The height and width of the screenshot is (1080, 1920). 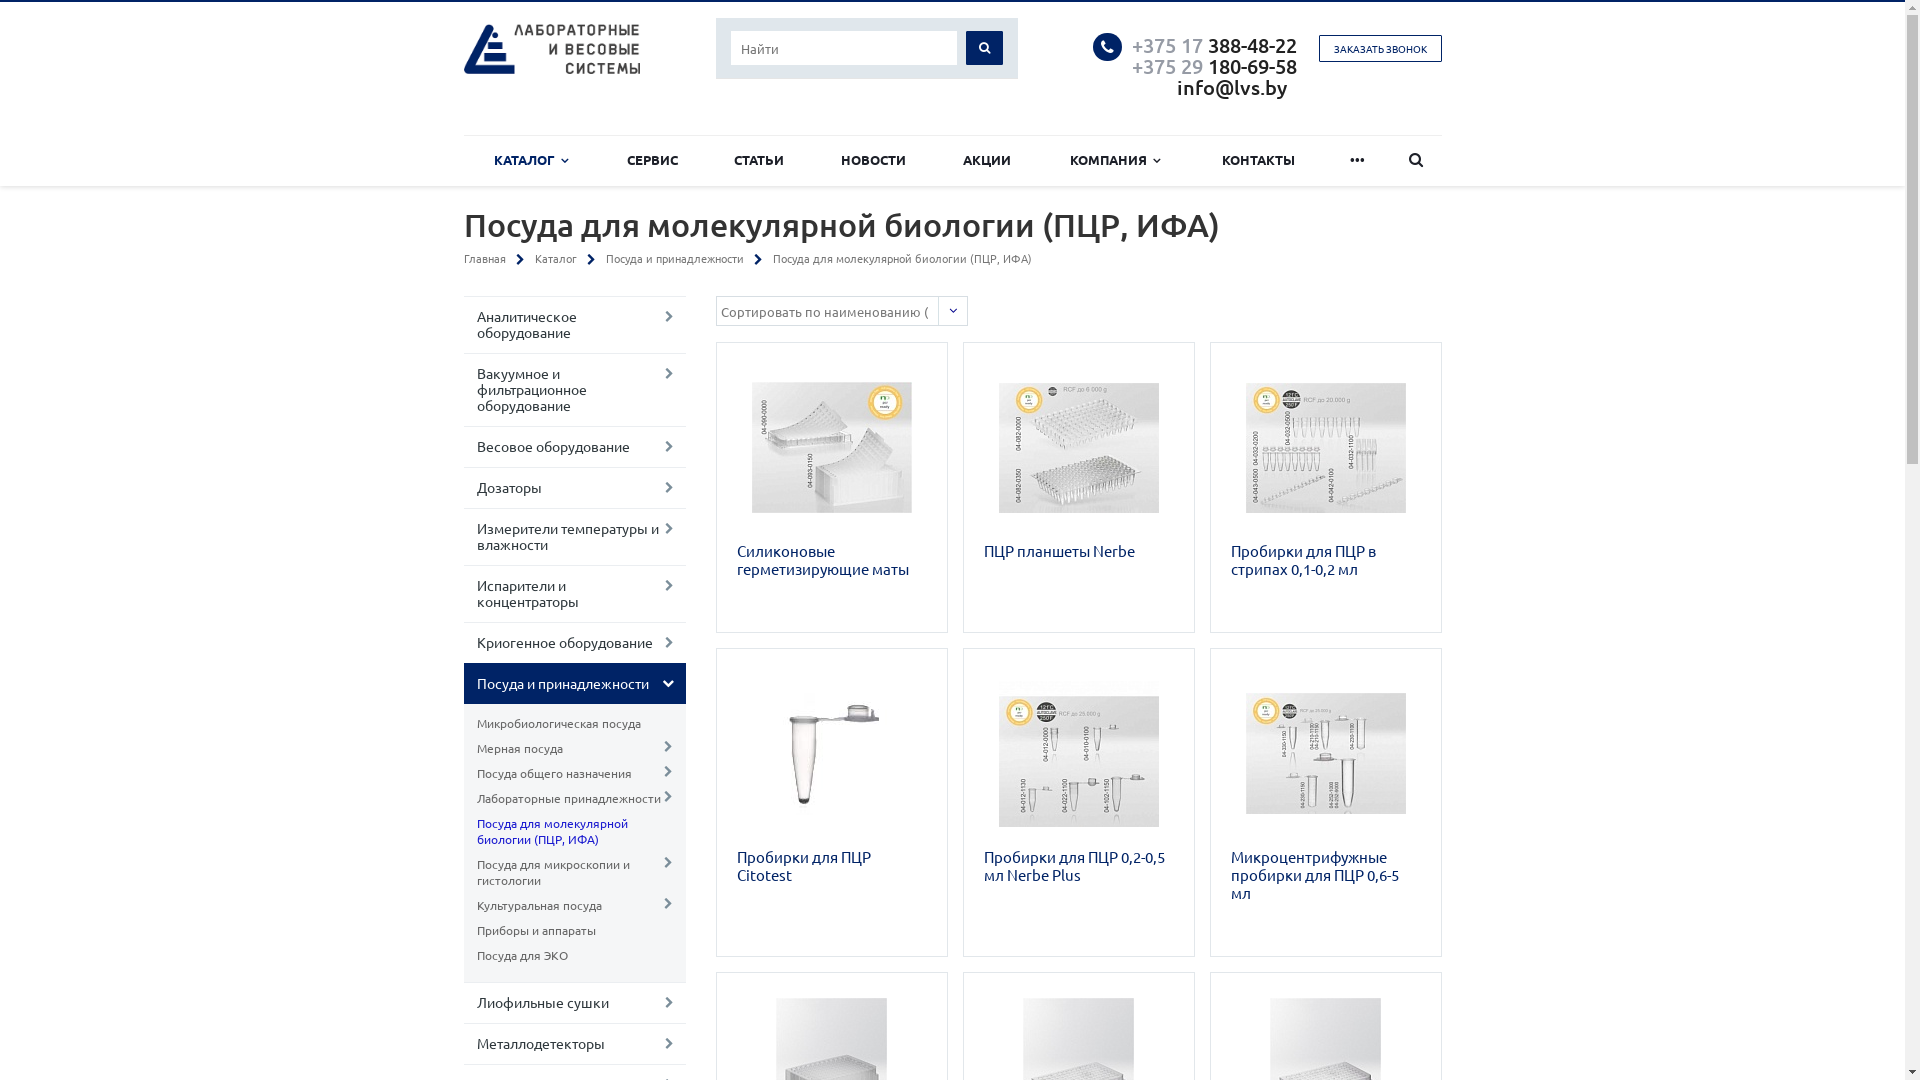 What do you see at coordinates (1217, 66) in the screenshot?
I see `+375 29 180-69-58 ` at bounding box center [1217, 66].